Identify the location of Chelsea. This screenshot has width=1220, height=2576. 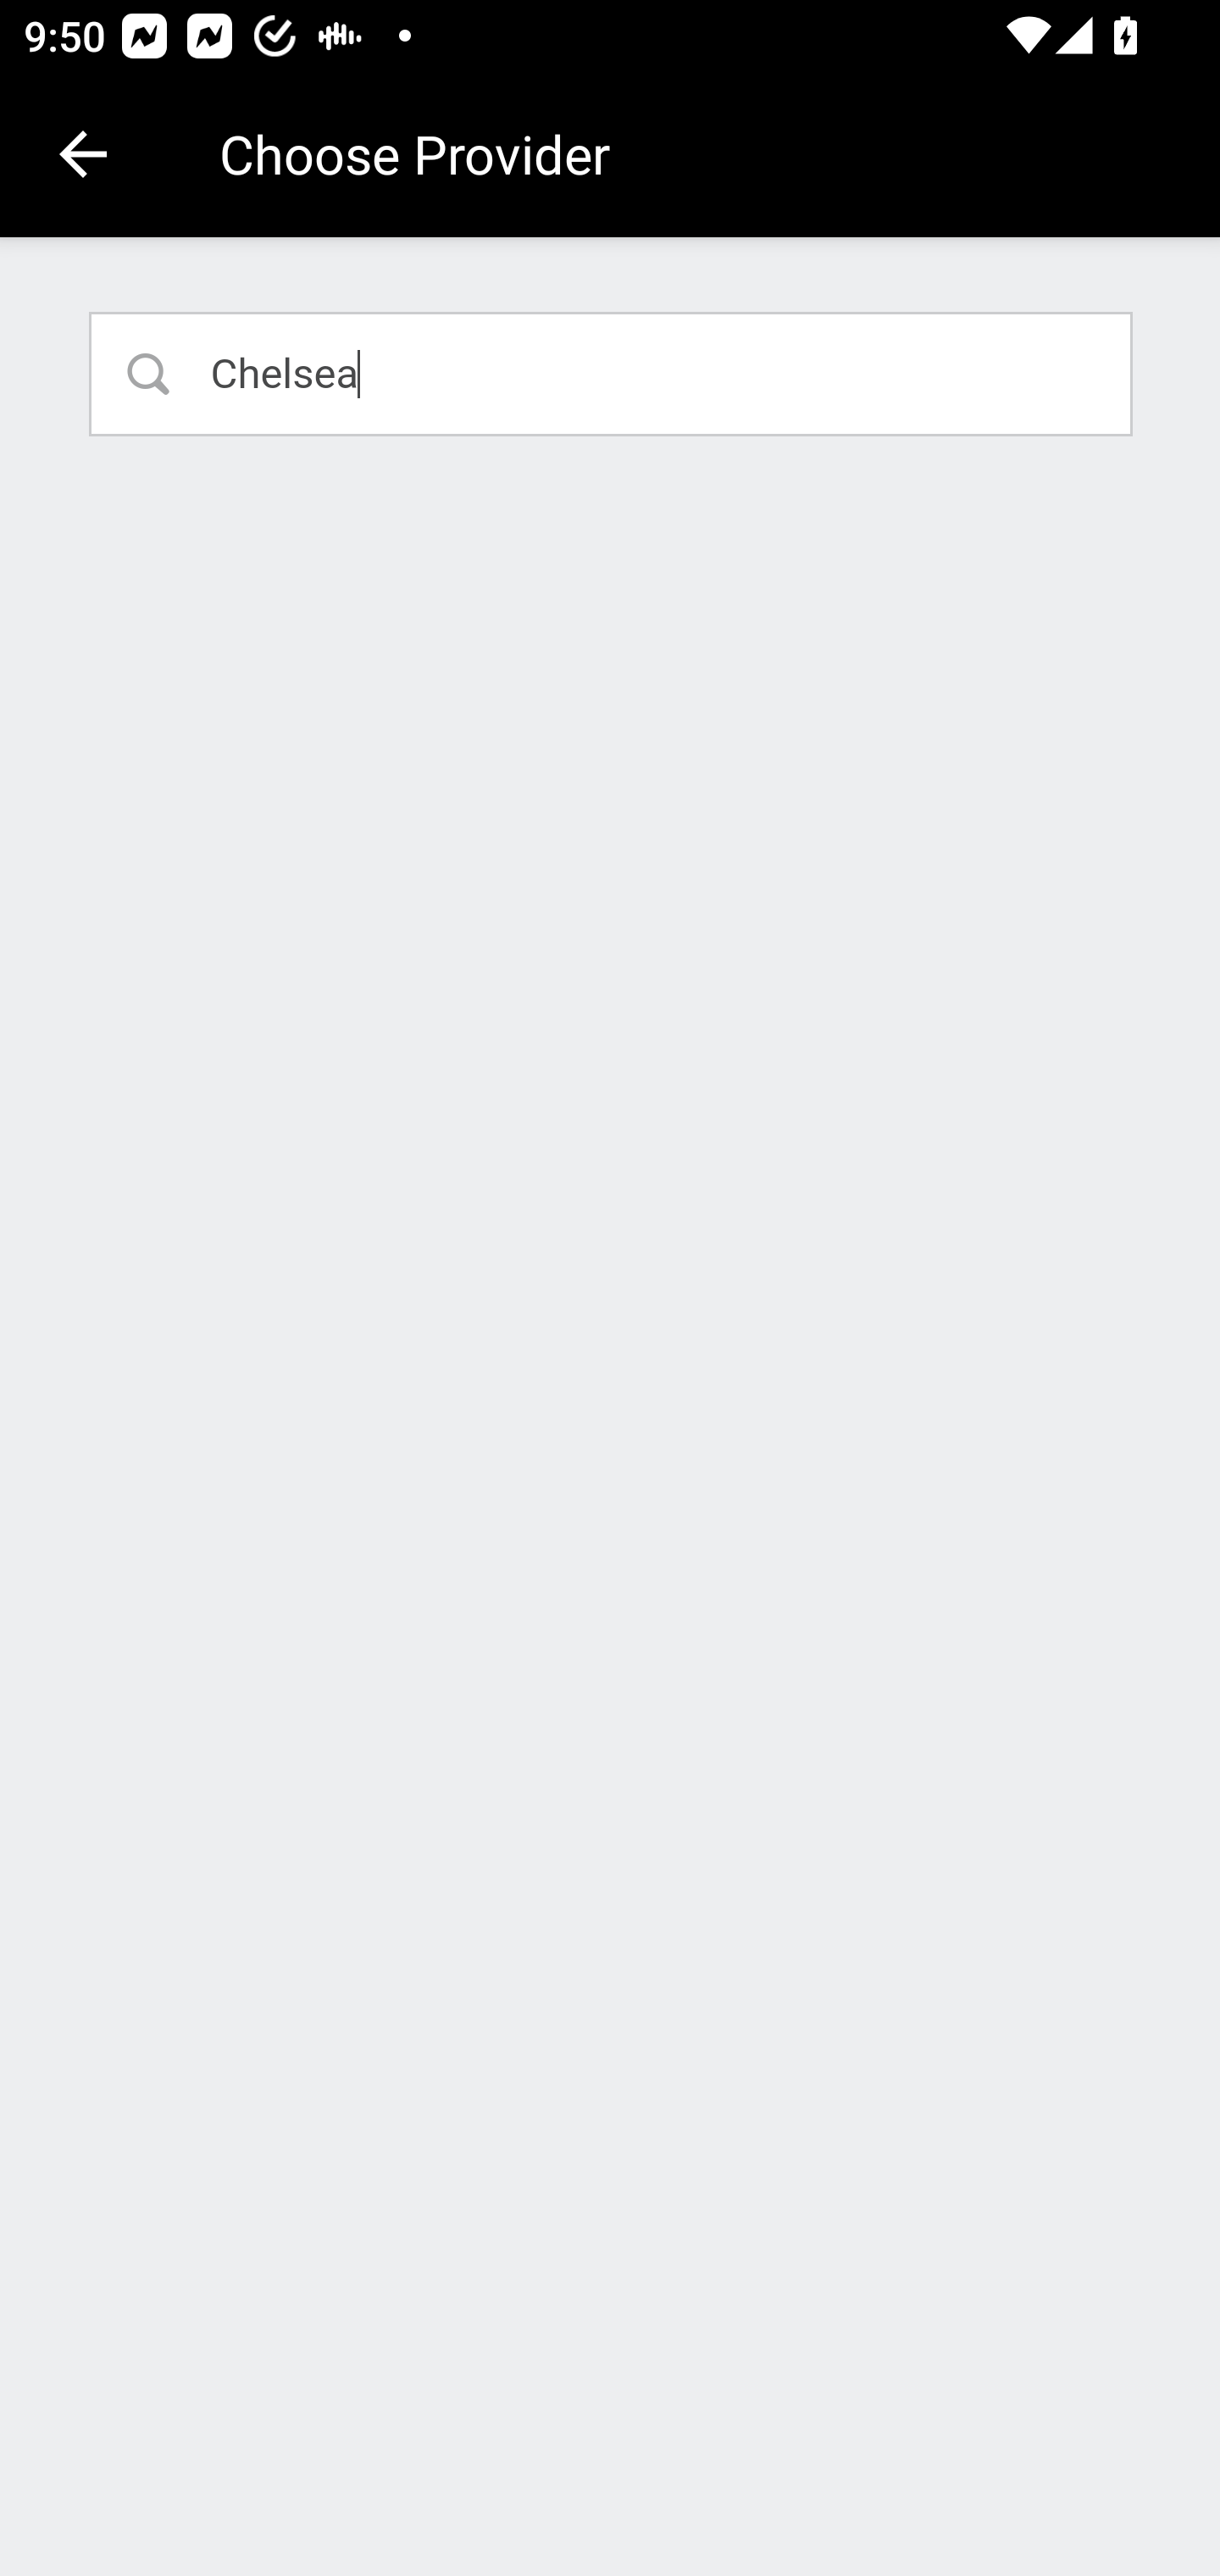
(612, 373).